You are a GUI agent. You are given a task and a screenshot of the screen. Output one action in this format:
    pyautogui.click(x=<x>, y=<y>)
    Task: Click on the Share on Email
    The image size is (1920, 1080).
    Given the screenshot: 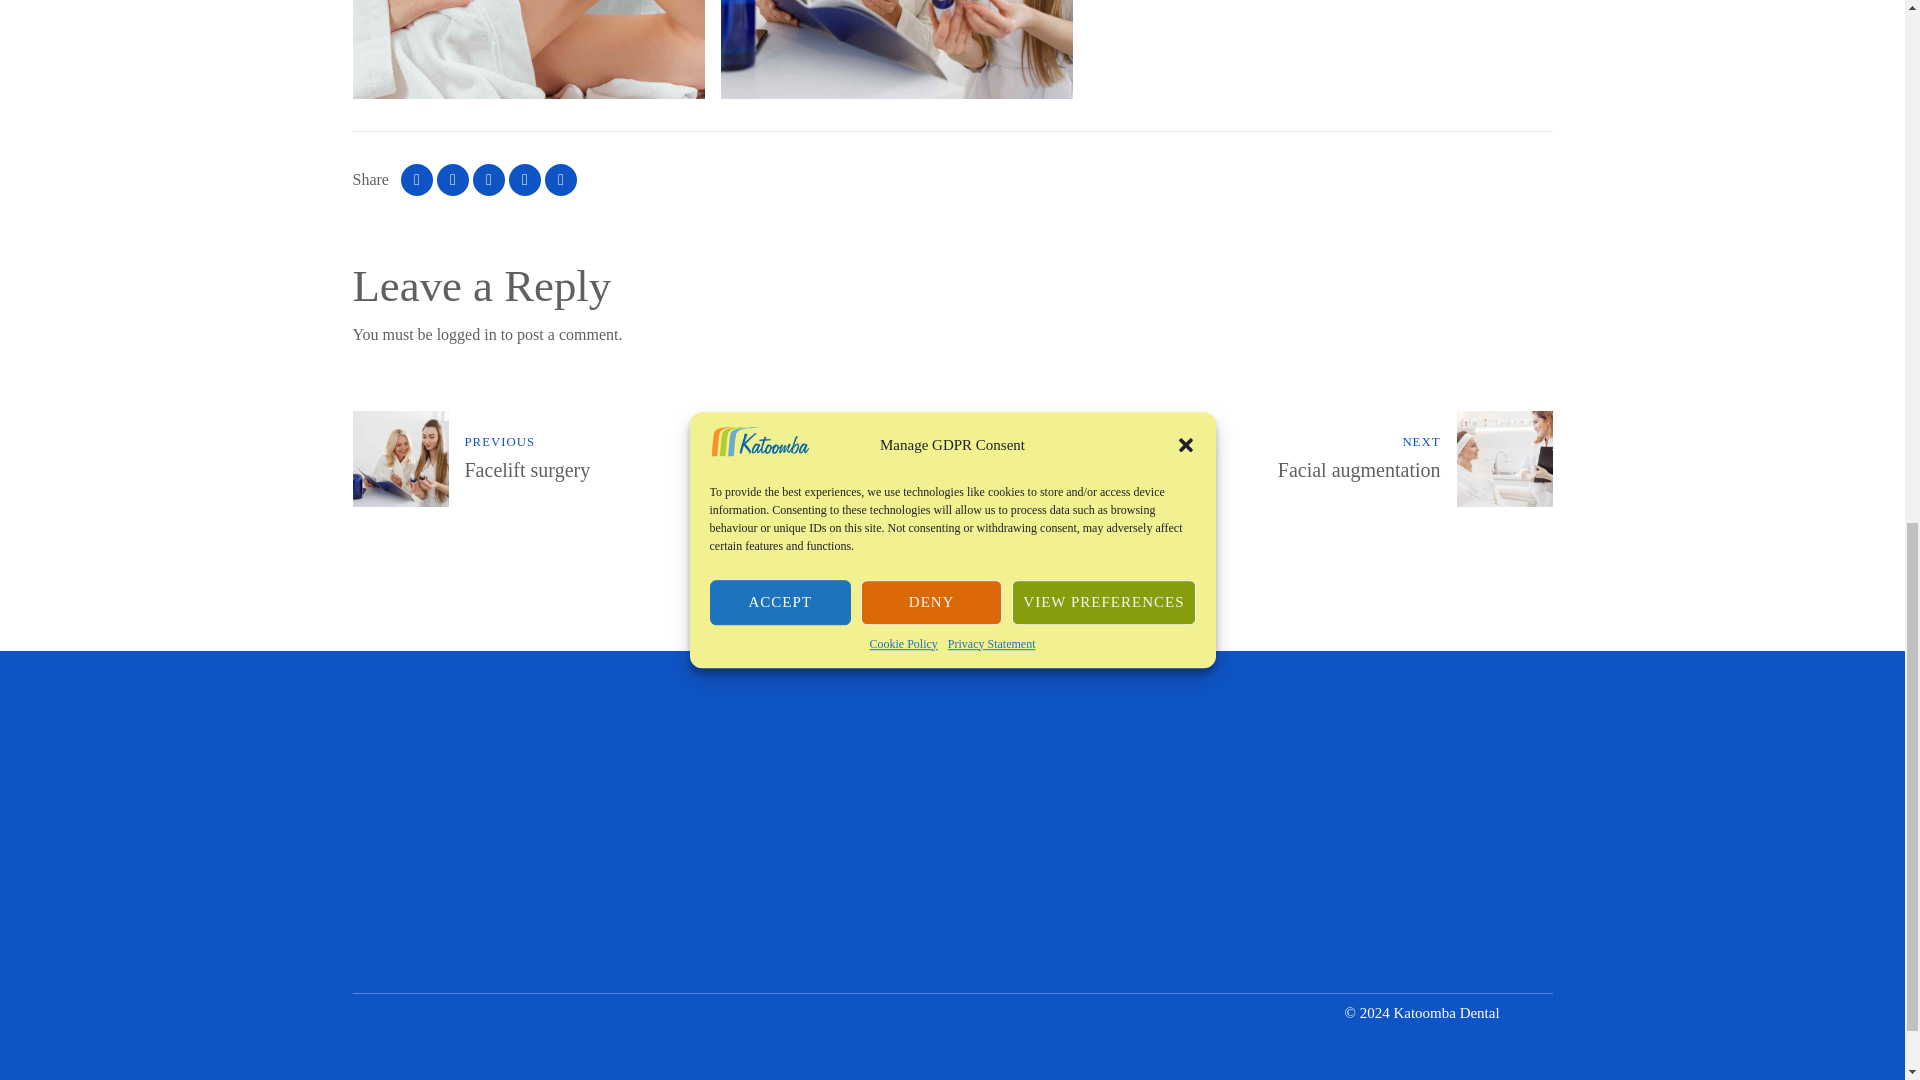 What is the action you would take?
    pyautogui.click(x=561, y=180)
    